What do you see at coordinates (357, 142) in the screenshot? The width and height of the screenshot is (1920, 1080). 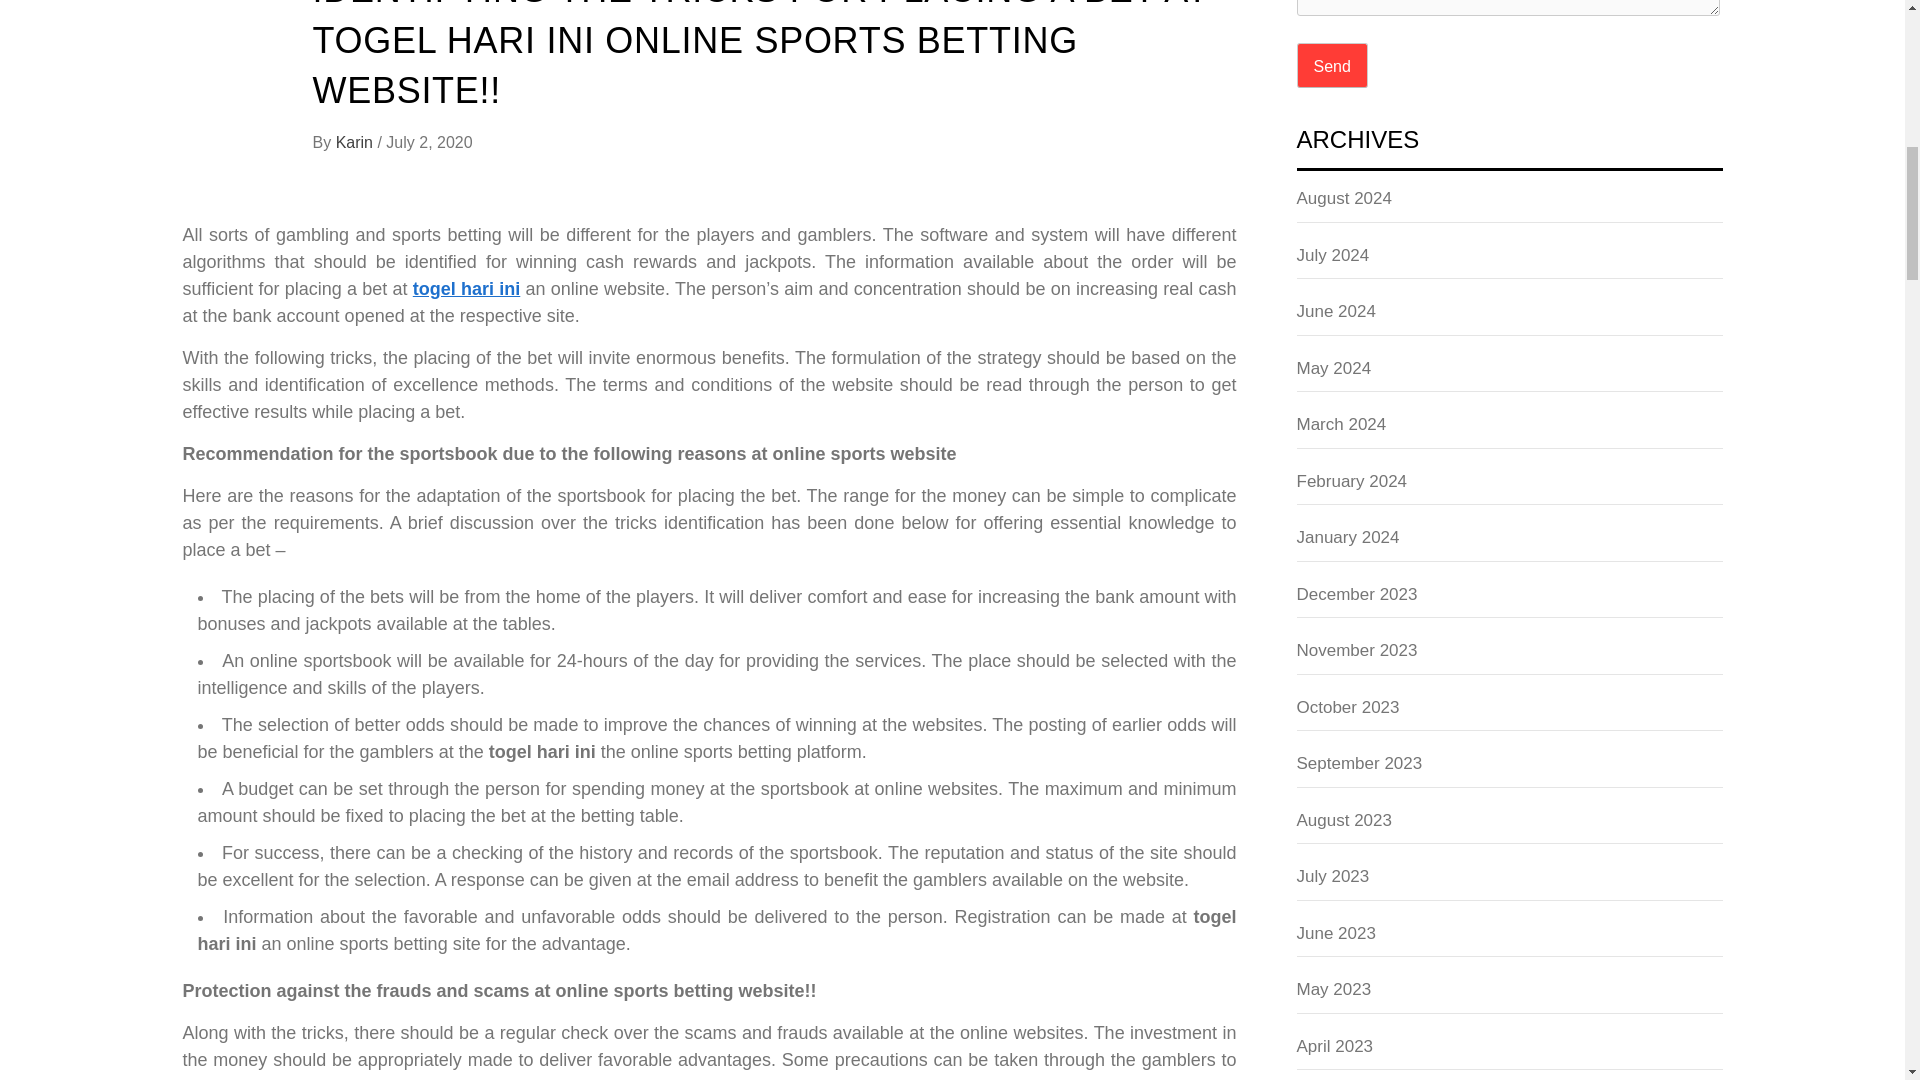 I see `Karin` at bounding box center [357, 142].